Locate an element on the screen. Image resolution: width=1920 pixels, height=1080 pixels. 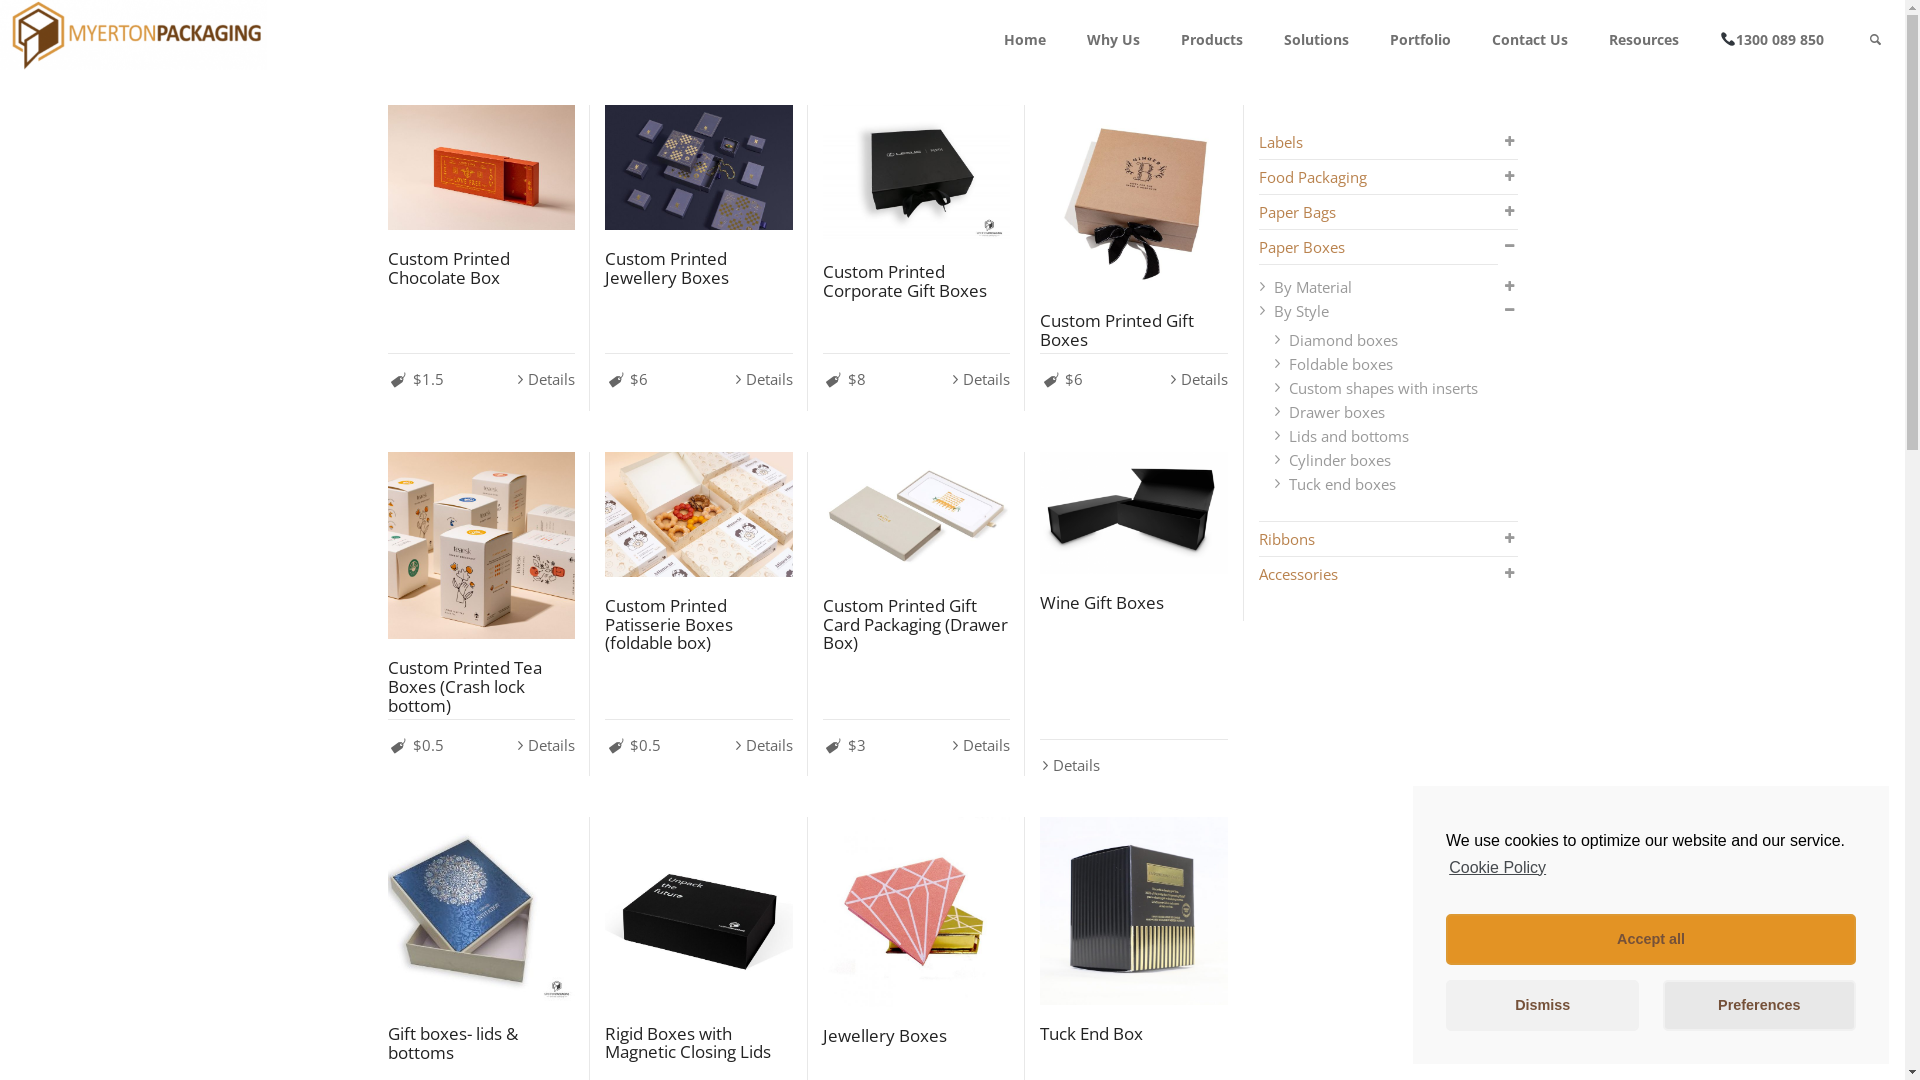
Wine Gift Boxes is located at coordinates (1134, 513).